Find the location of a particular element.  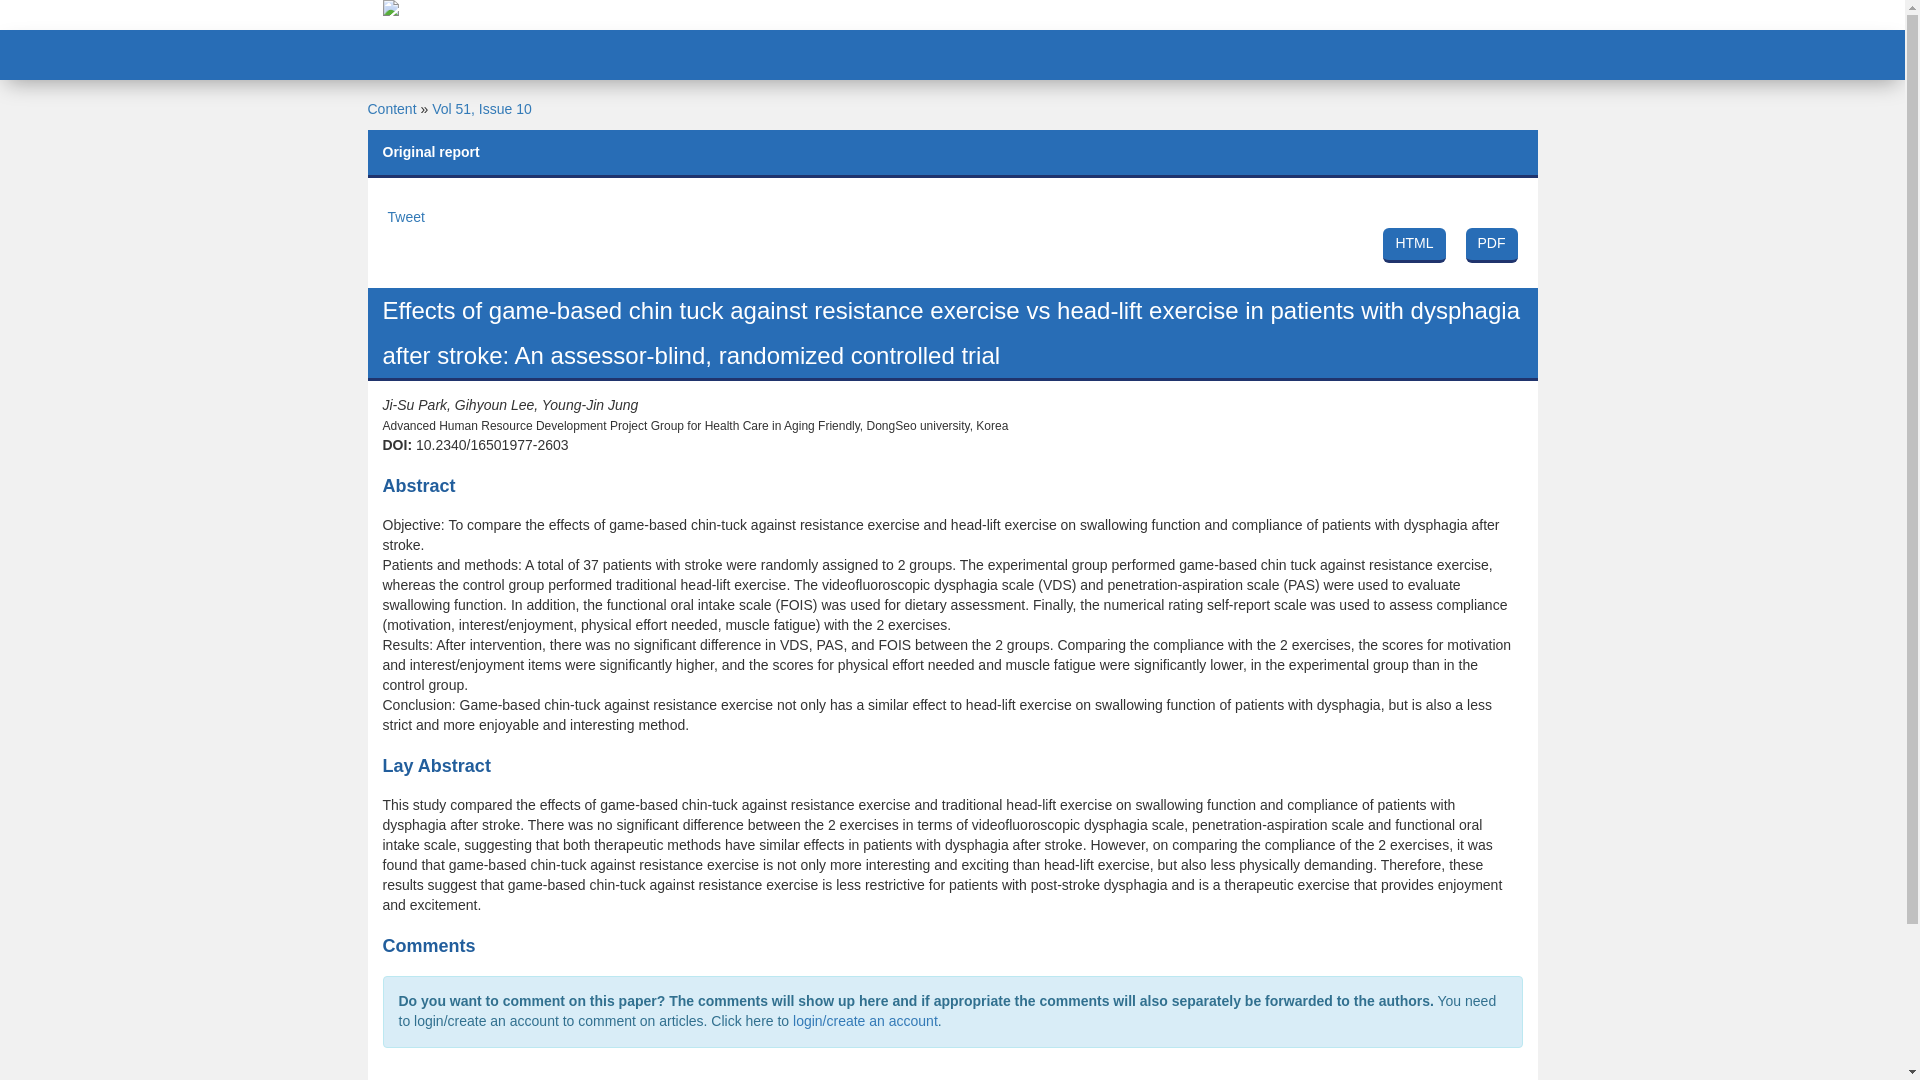

Content is located at coordinates (392, 108).